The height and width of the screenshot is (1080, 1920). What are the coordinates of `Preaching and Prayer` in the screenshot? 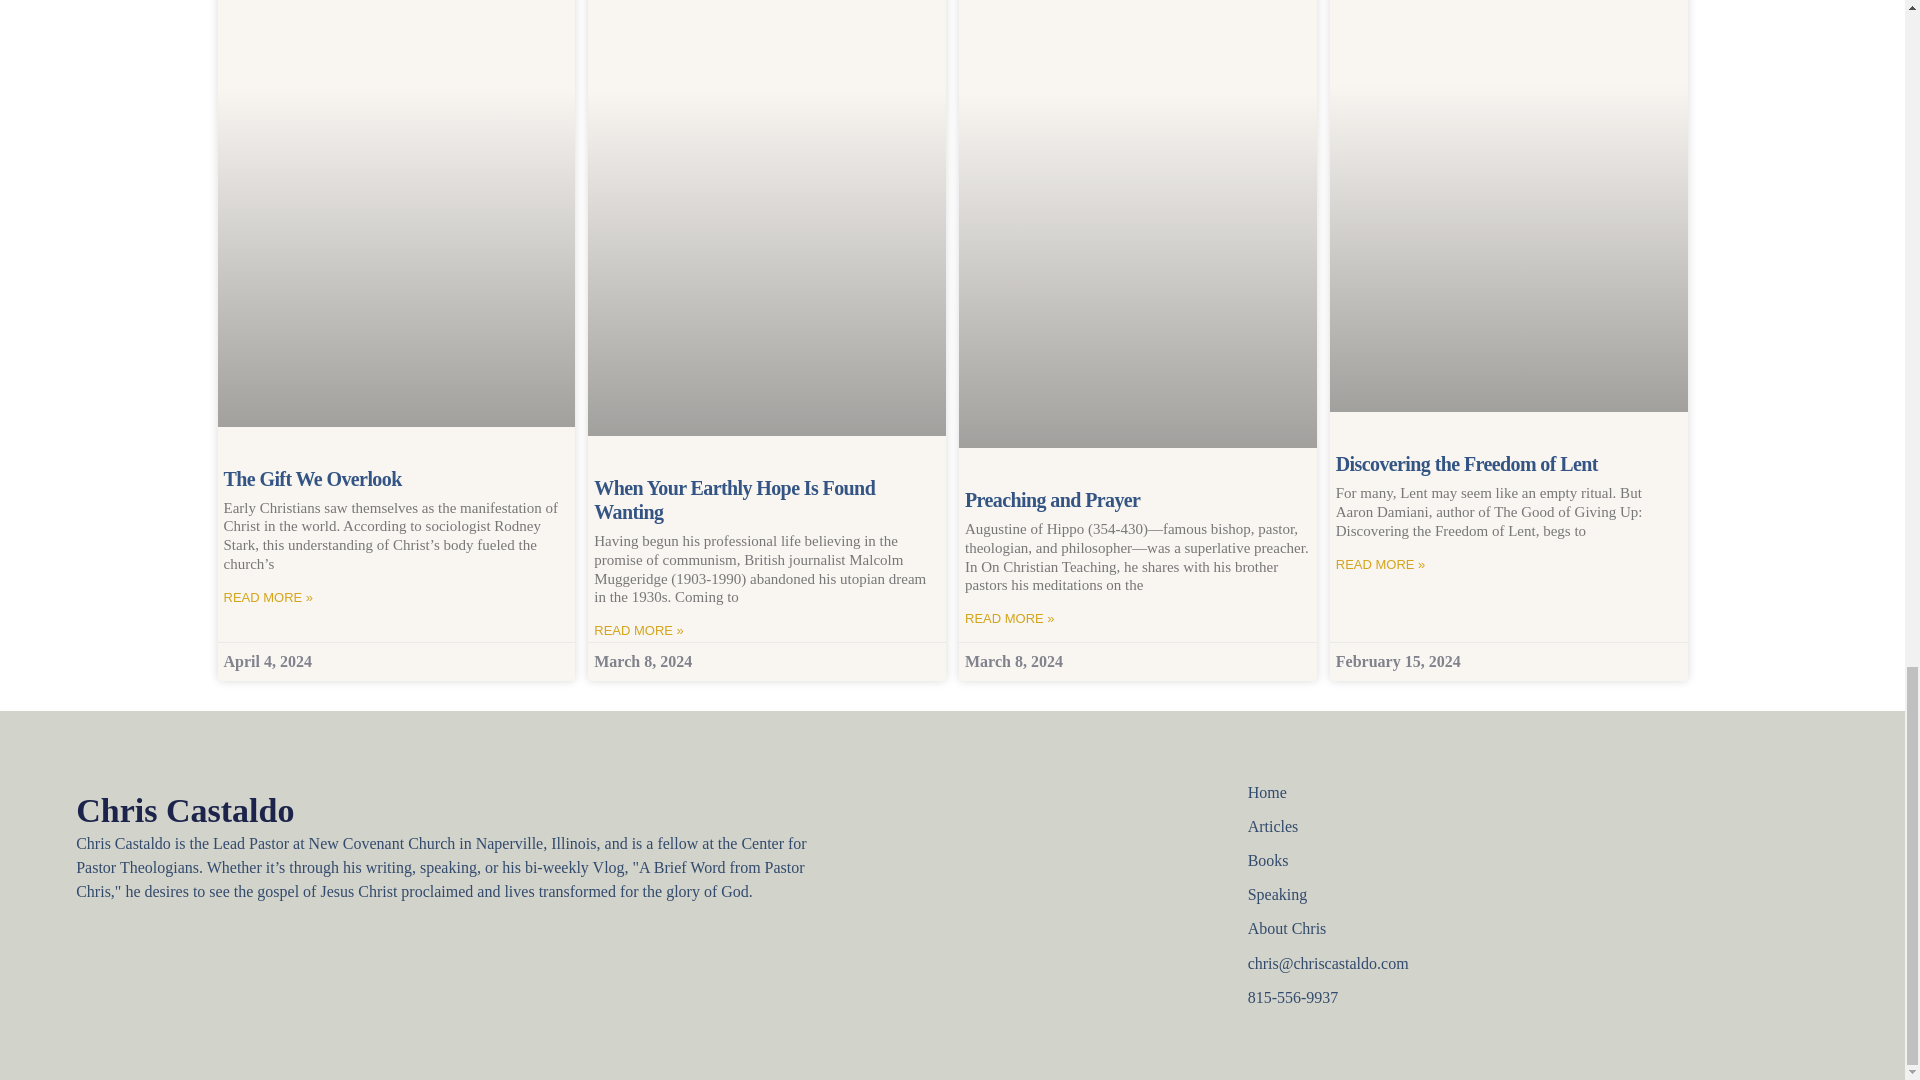 It's located at (1052, 500).